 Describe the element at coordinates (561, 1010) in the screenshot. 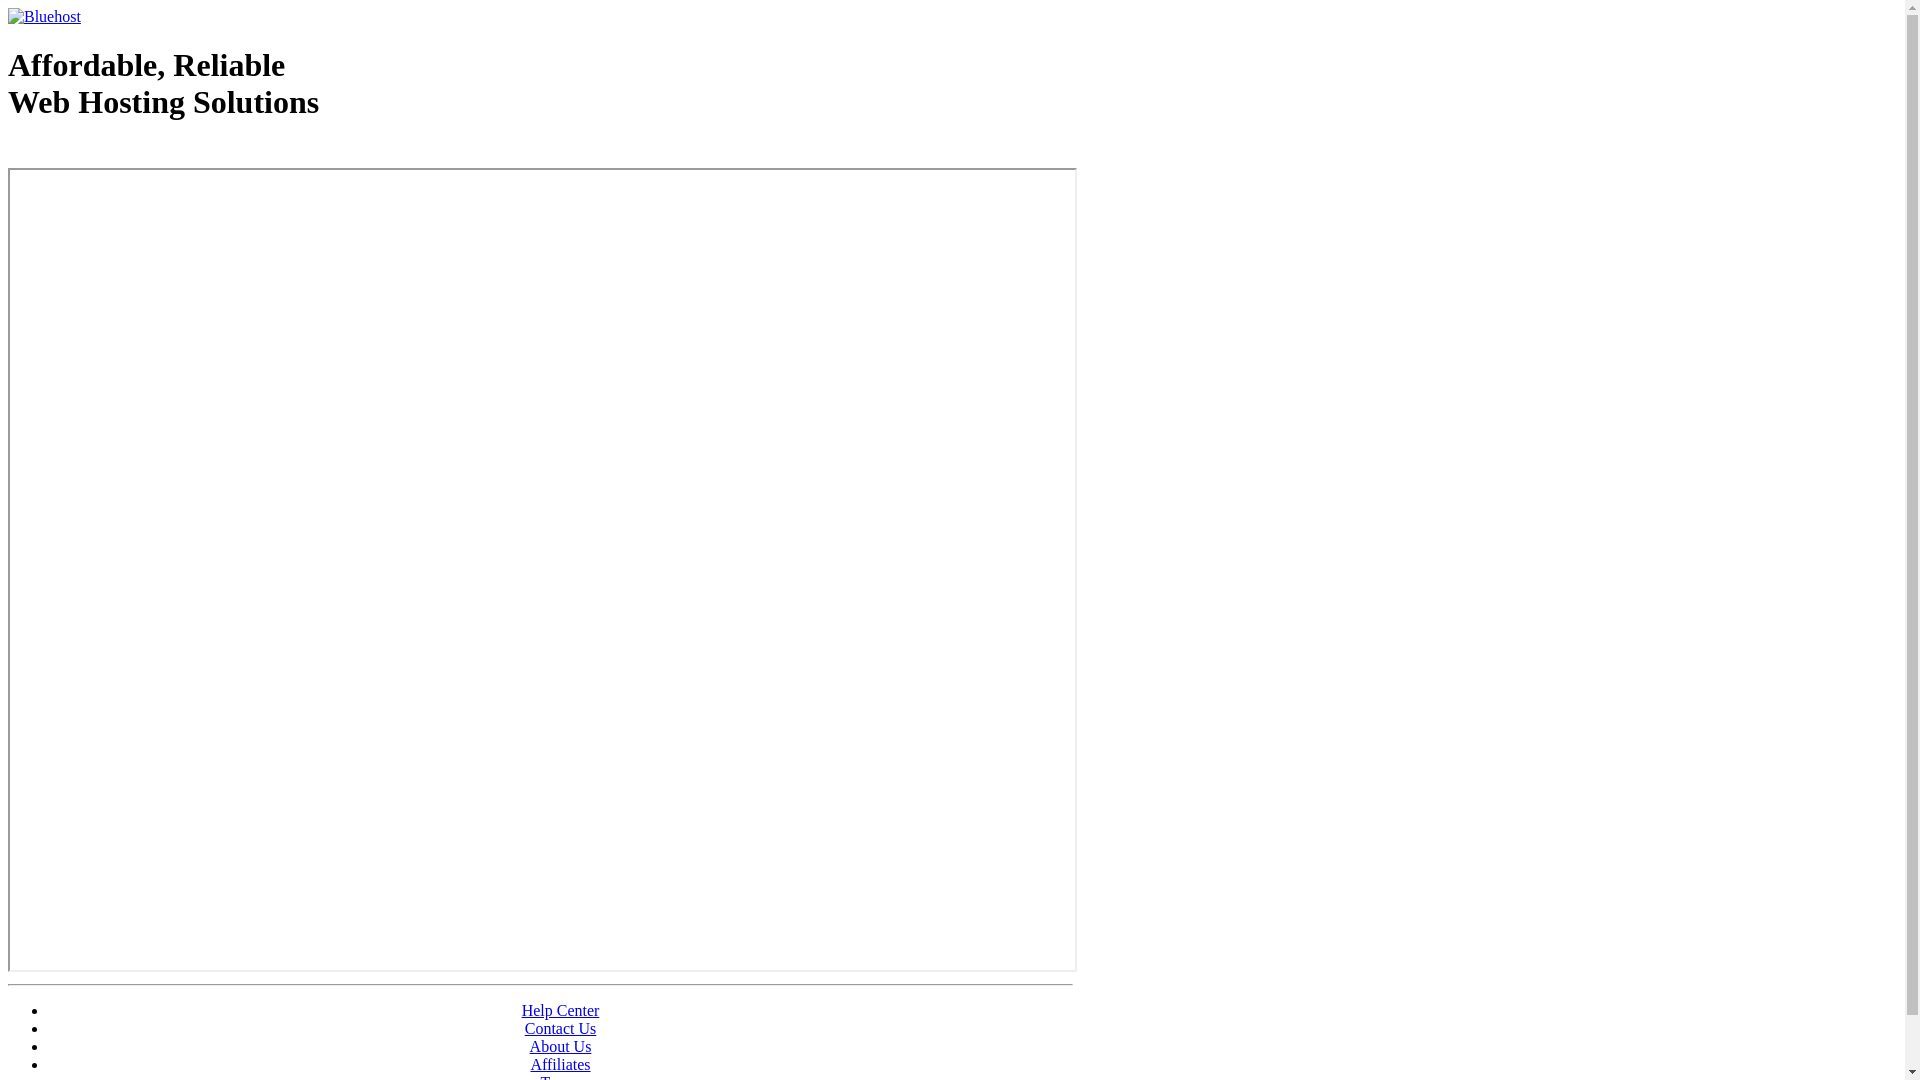

I see `Help Center` at that location.